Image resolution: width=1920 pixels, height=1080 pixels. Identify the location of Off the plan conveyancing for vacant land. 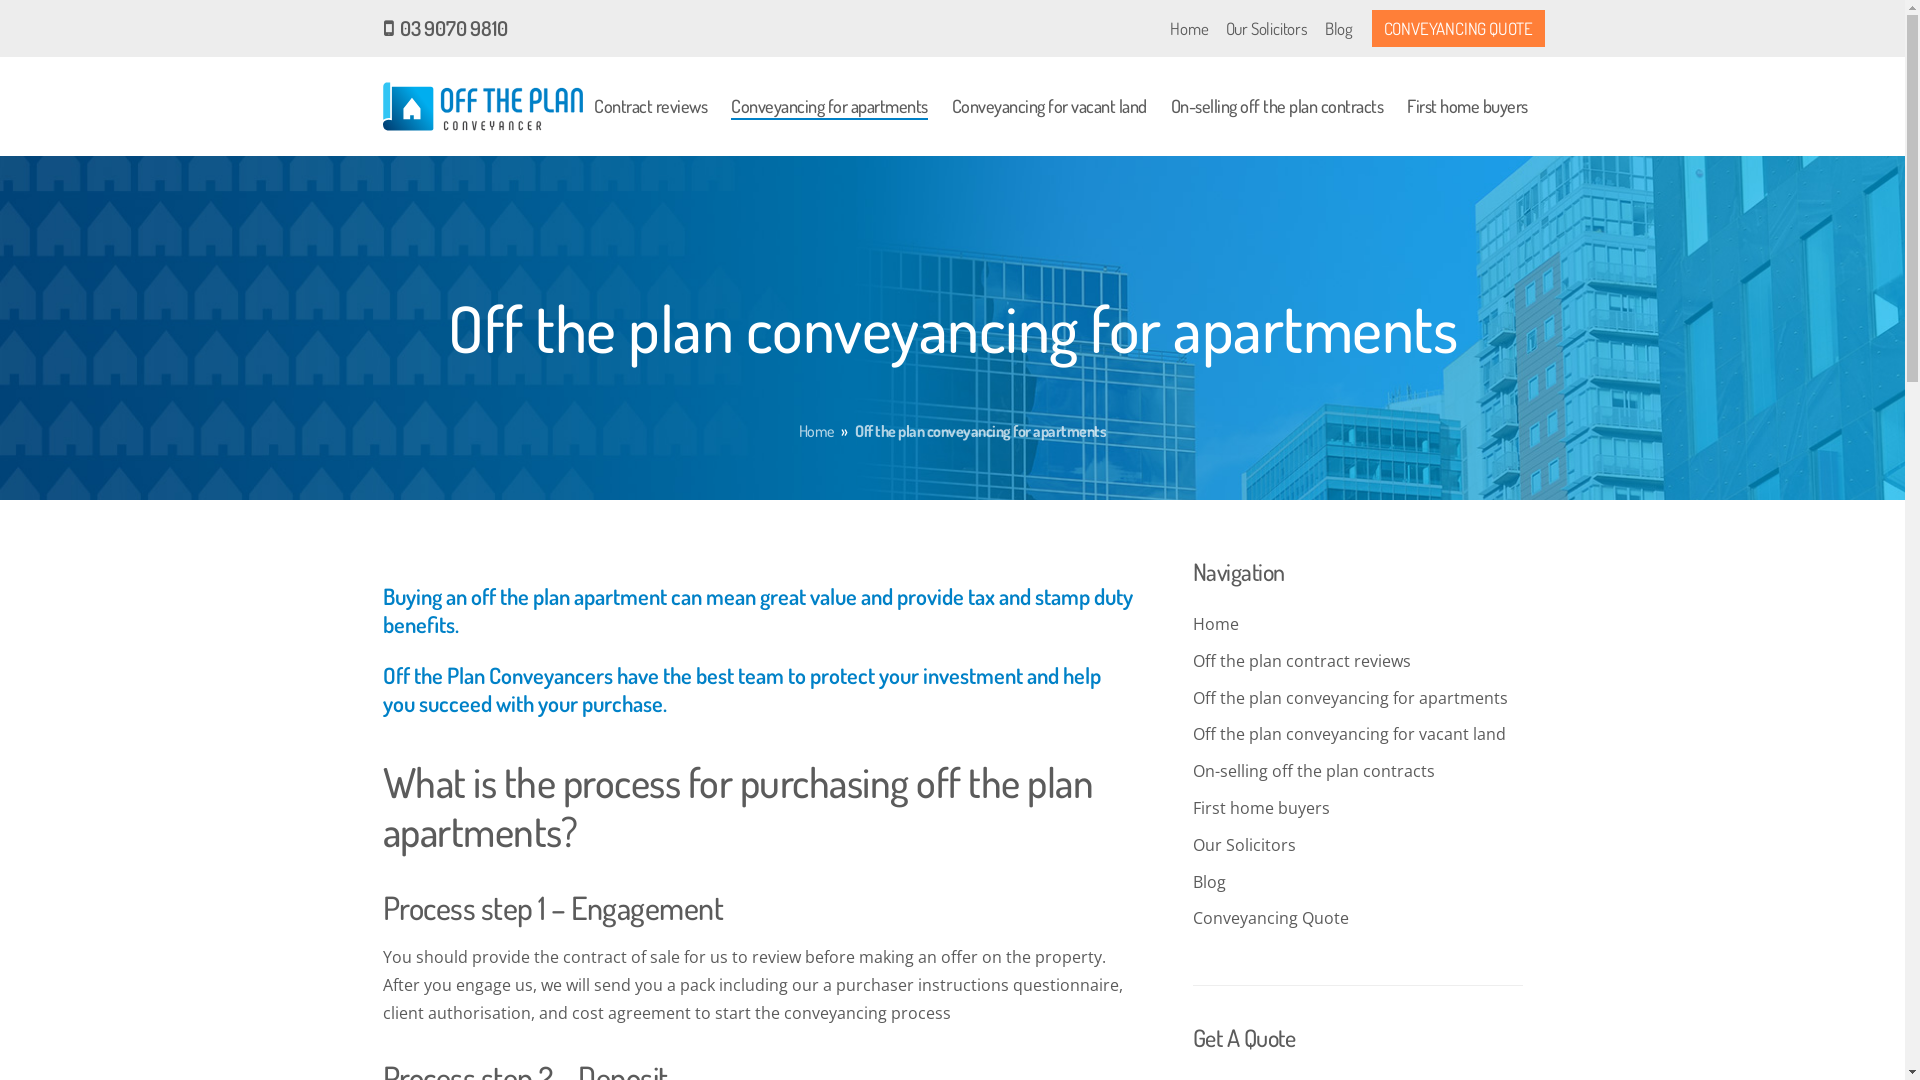
(1348, 734).